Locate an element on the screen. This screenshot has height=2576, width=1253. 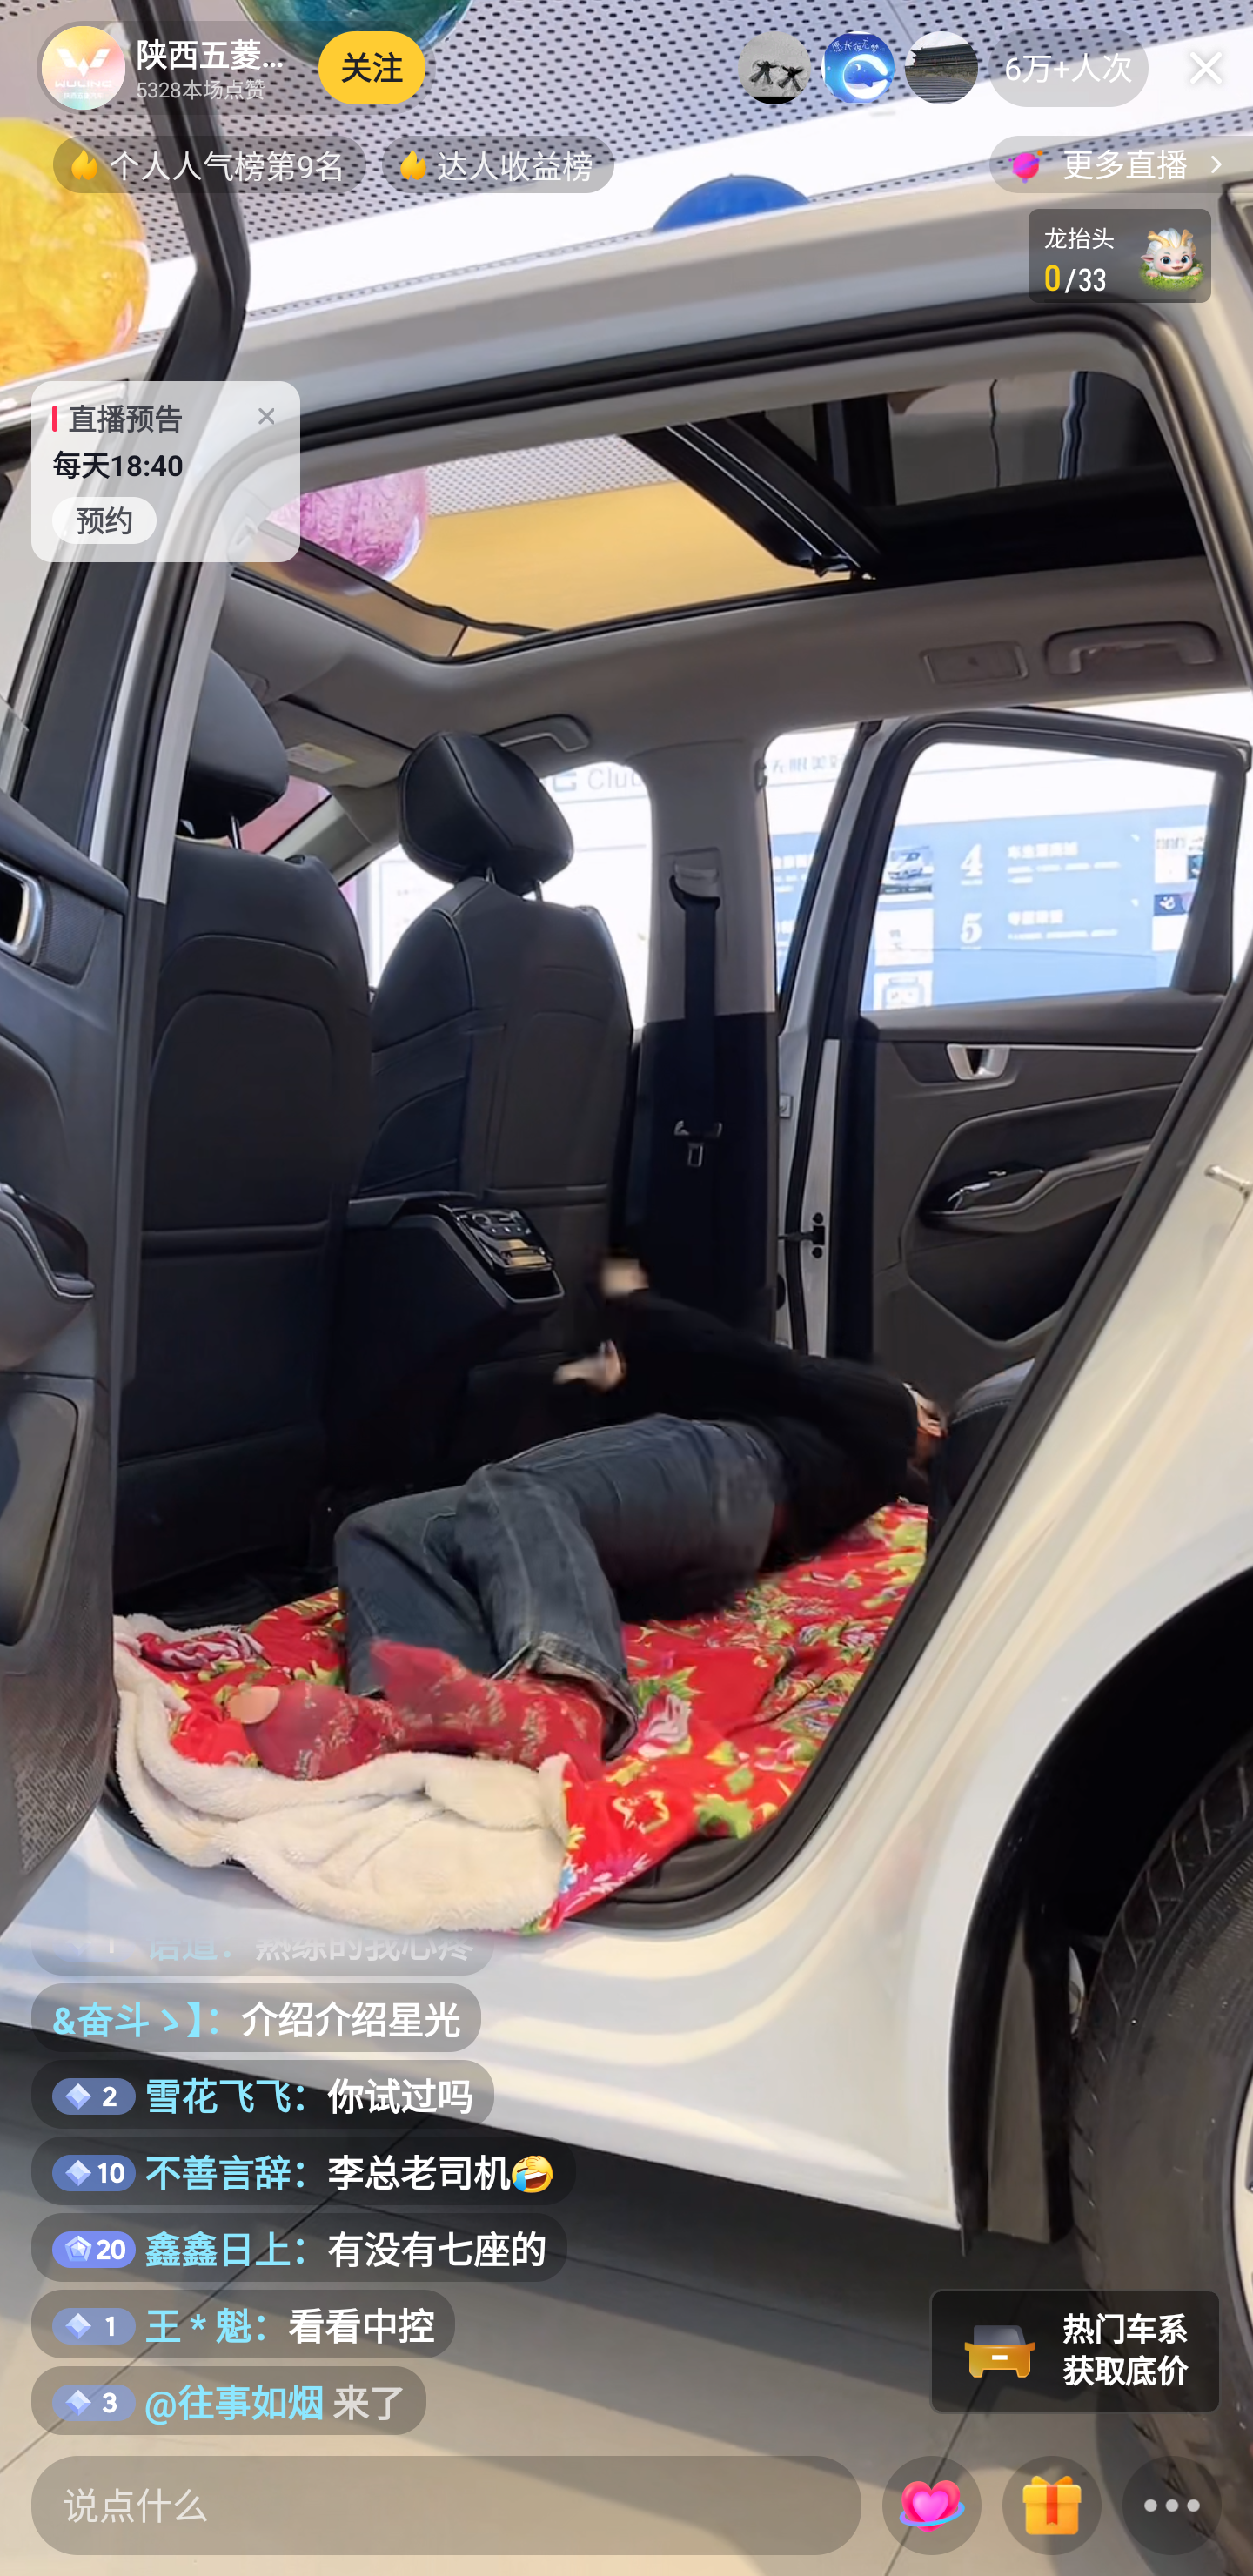
预约 按钮 预约 is located at coordinates (104, 520).